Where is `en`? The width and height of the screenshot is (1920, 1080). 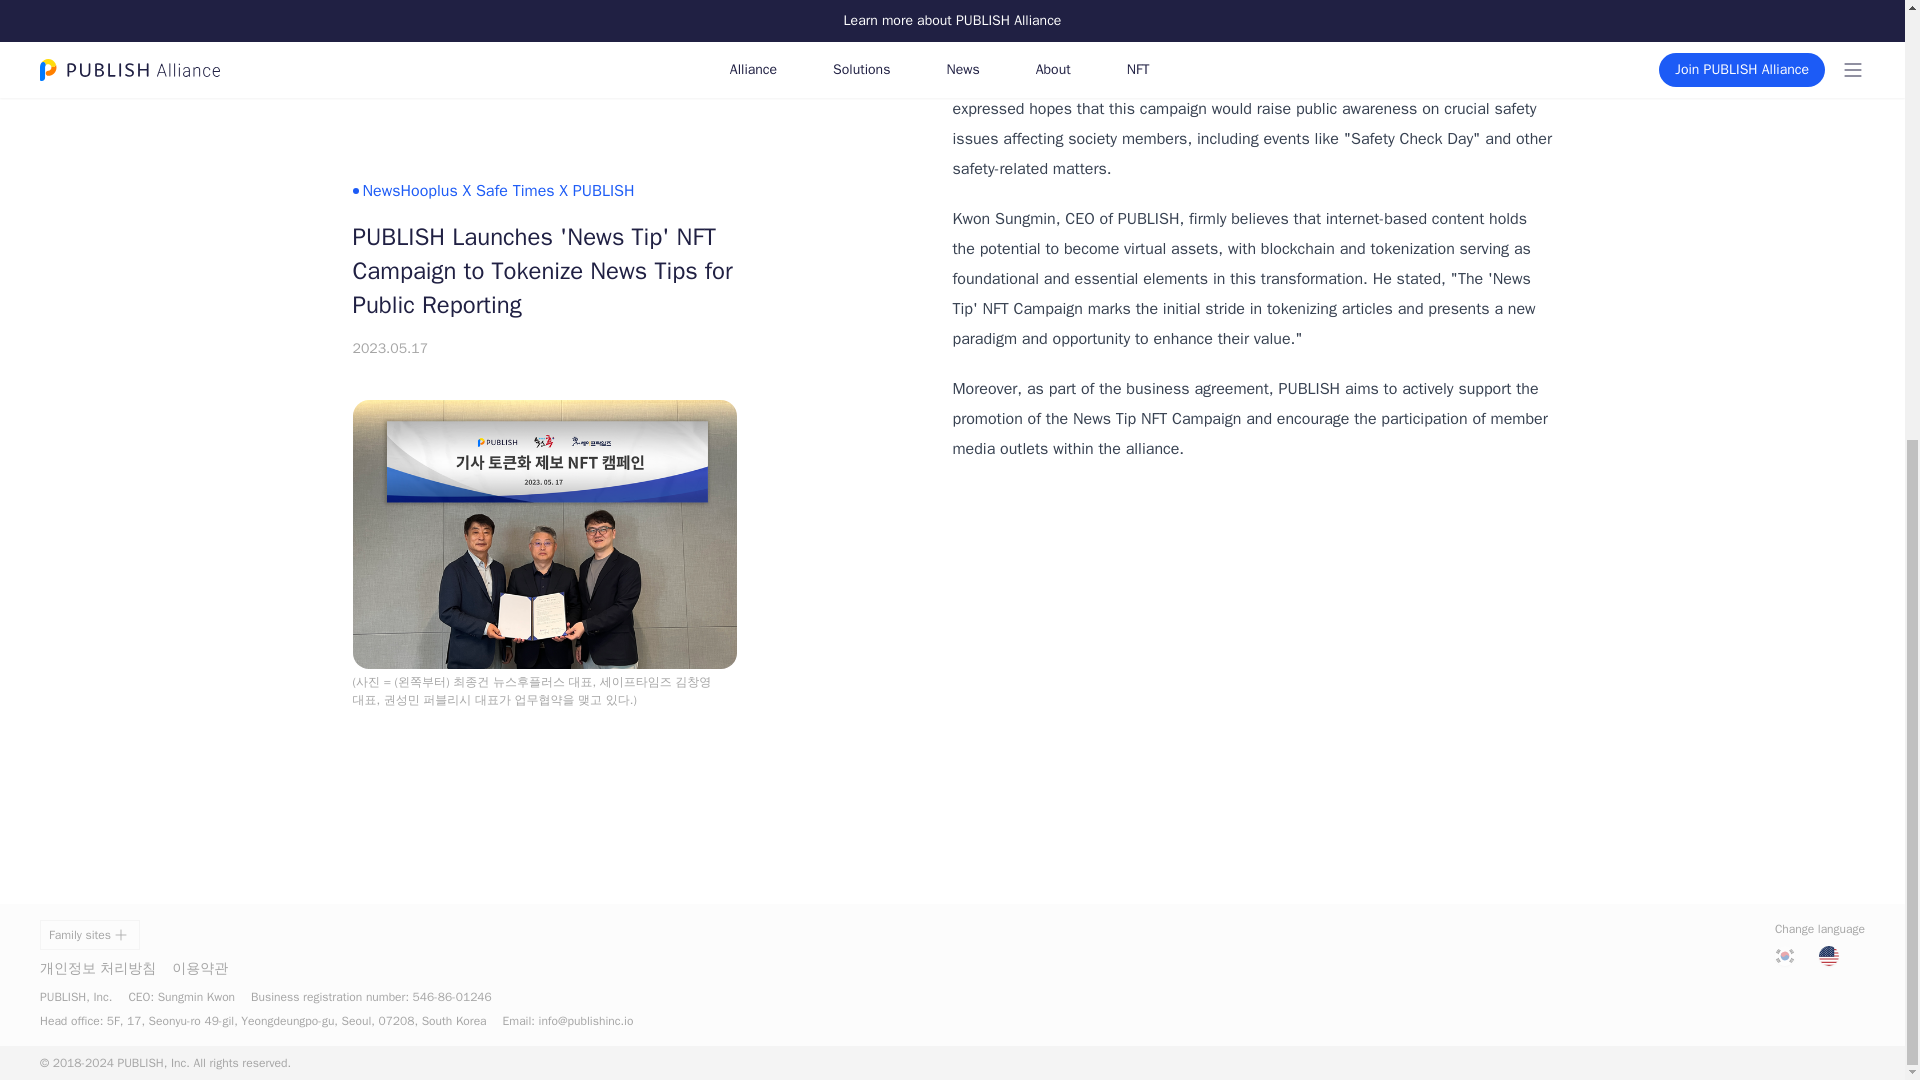 en is located at coordinates (1828, 956).